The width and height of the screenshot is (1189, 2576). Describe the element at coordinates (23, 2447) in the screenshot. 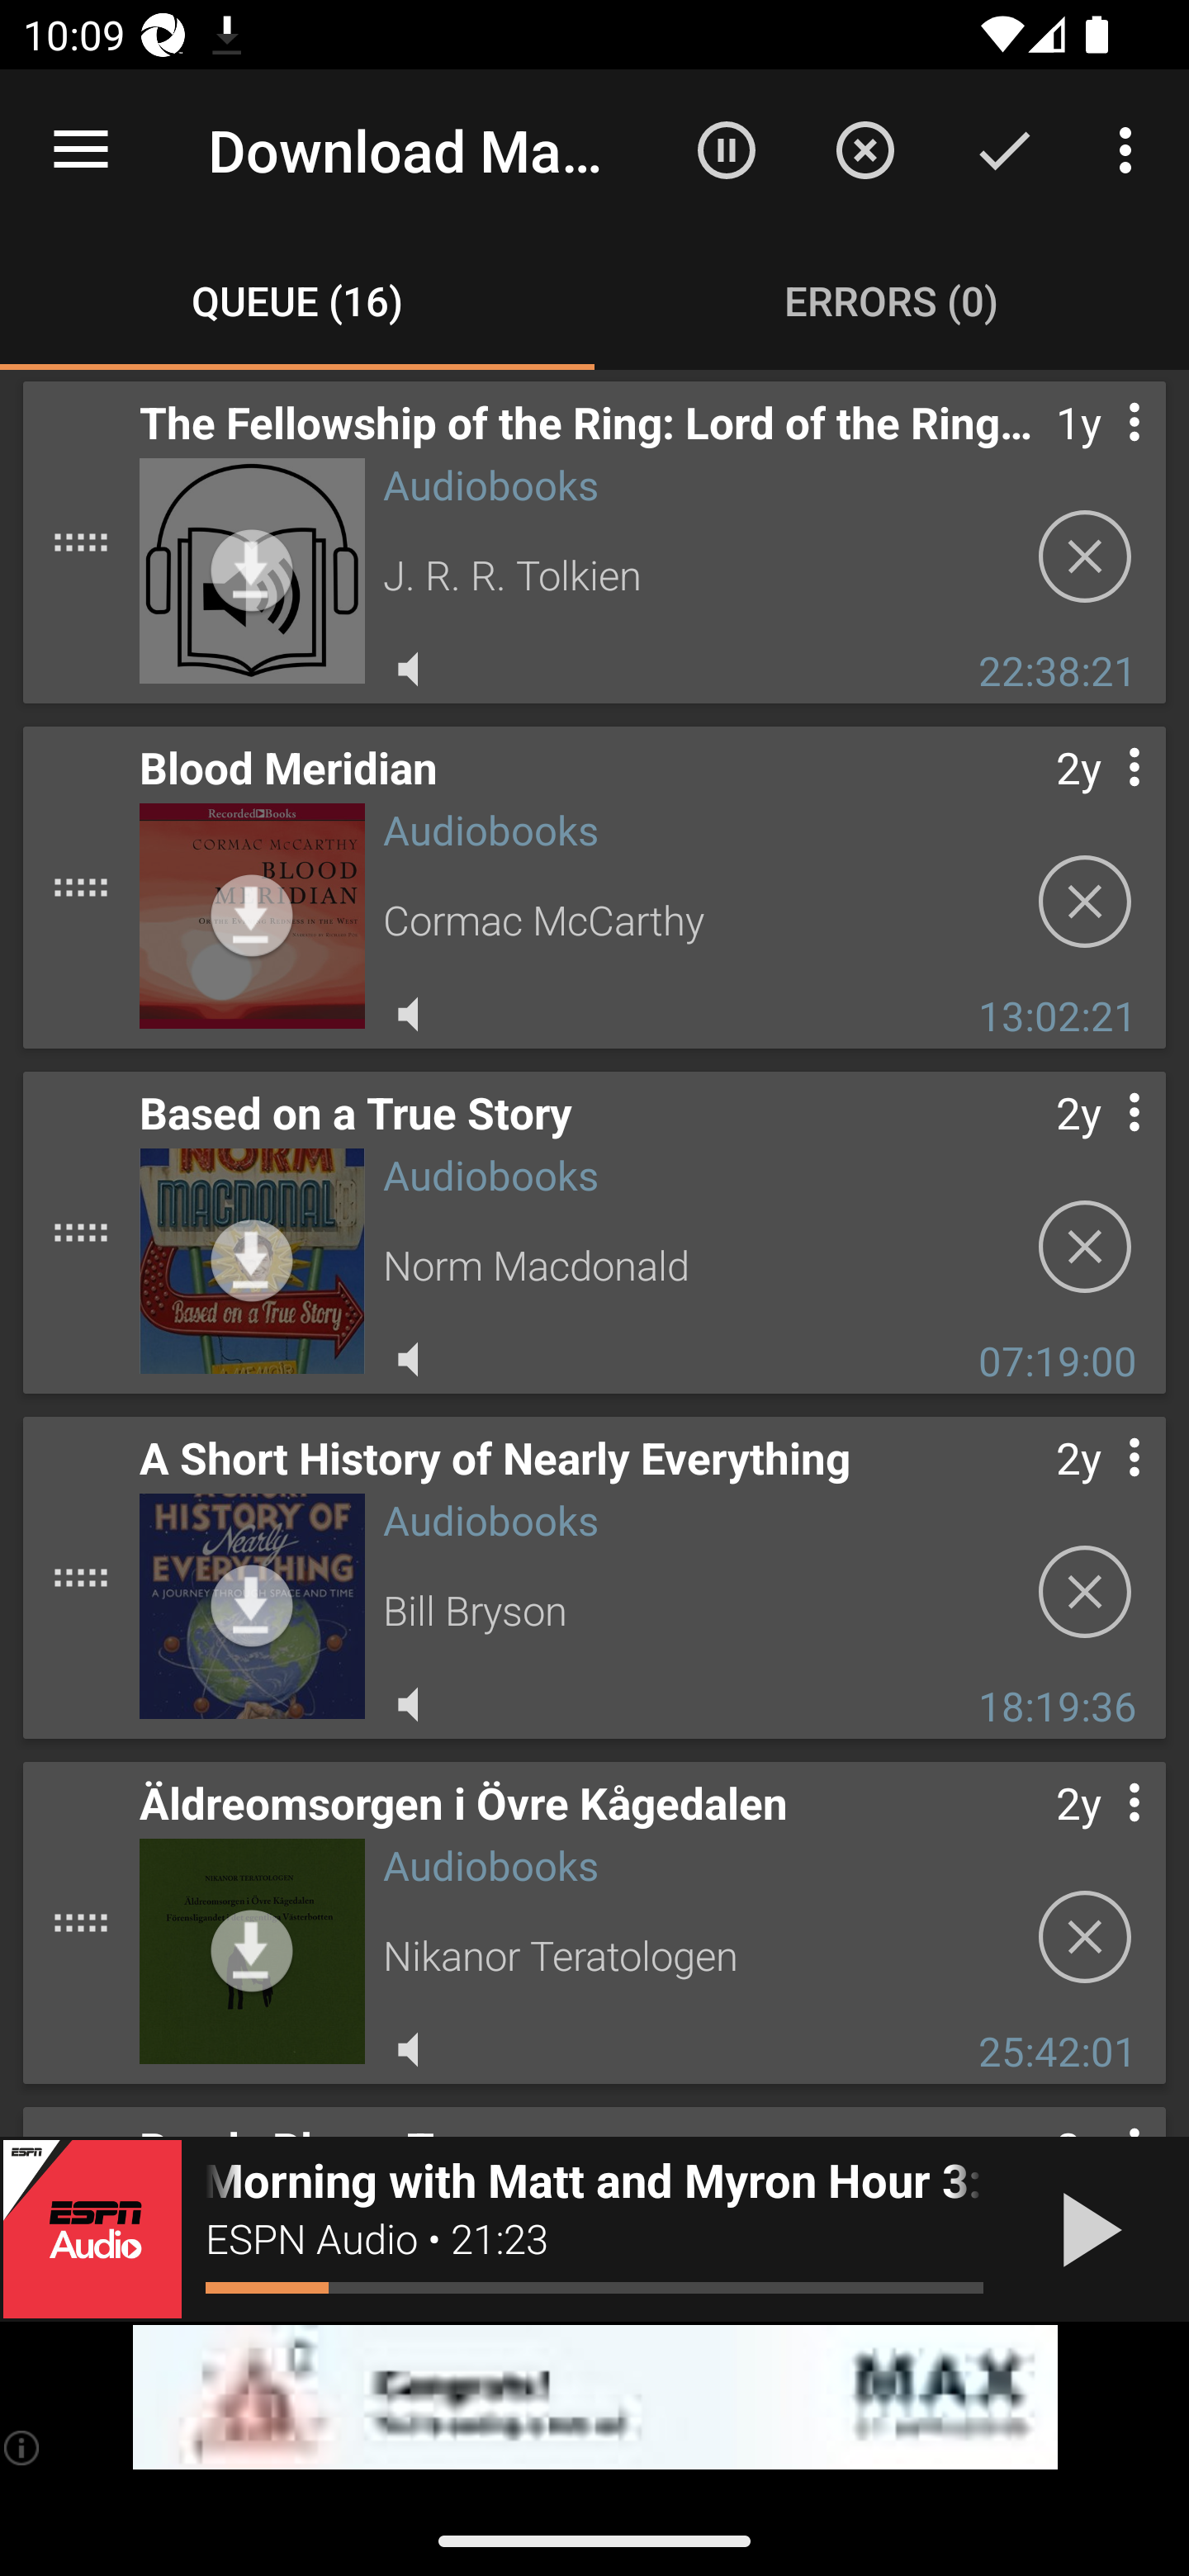

I see `(i)` at that location.